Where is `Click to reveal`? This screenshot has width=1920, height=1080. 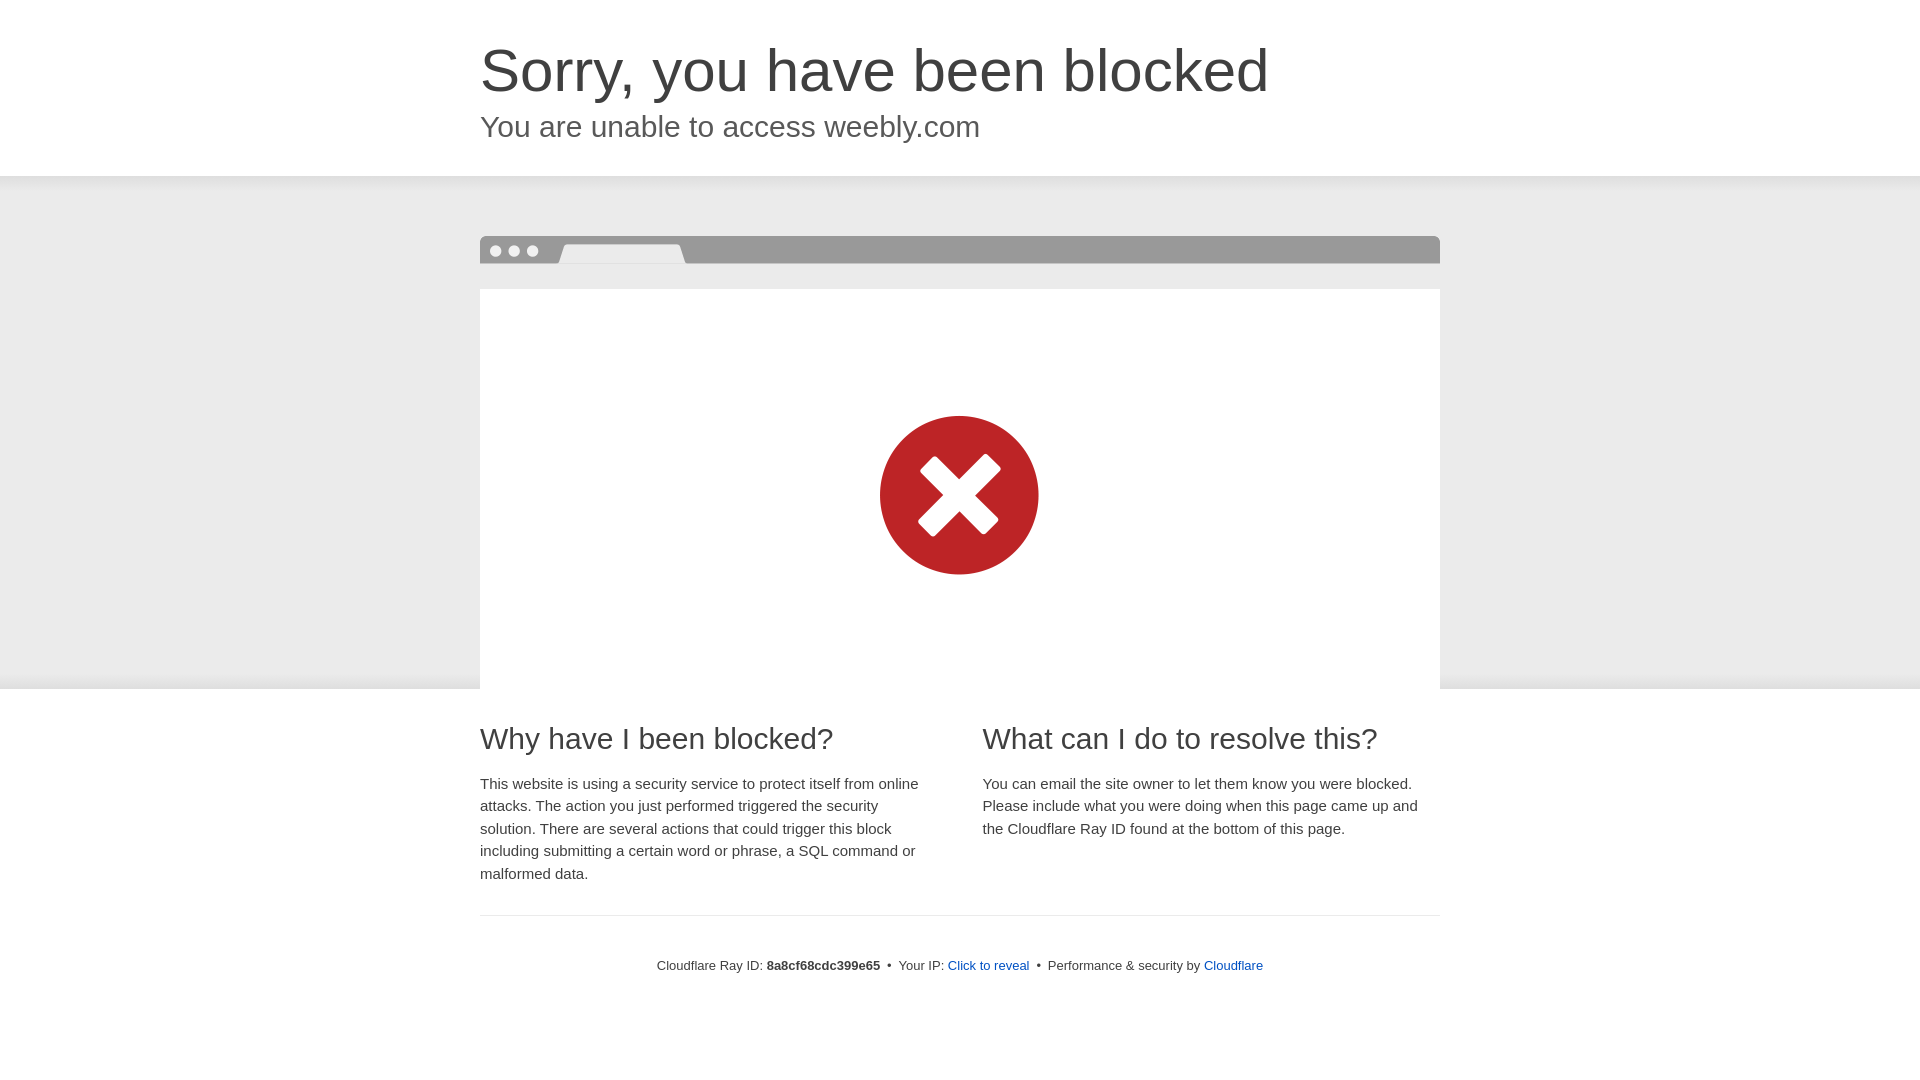 Click to reveal is located at coordinates (988, 966).